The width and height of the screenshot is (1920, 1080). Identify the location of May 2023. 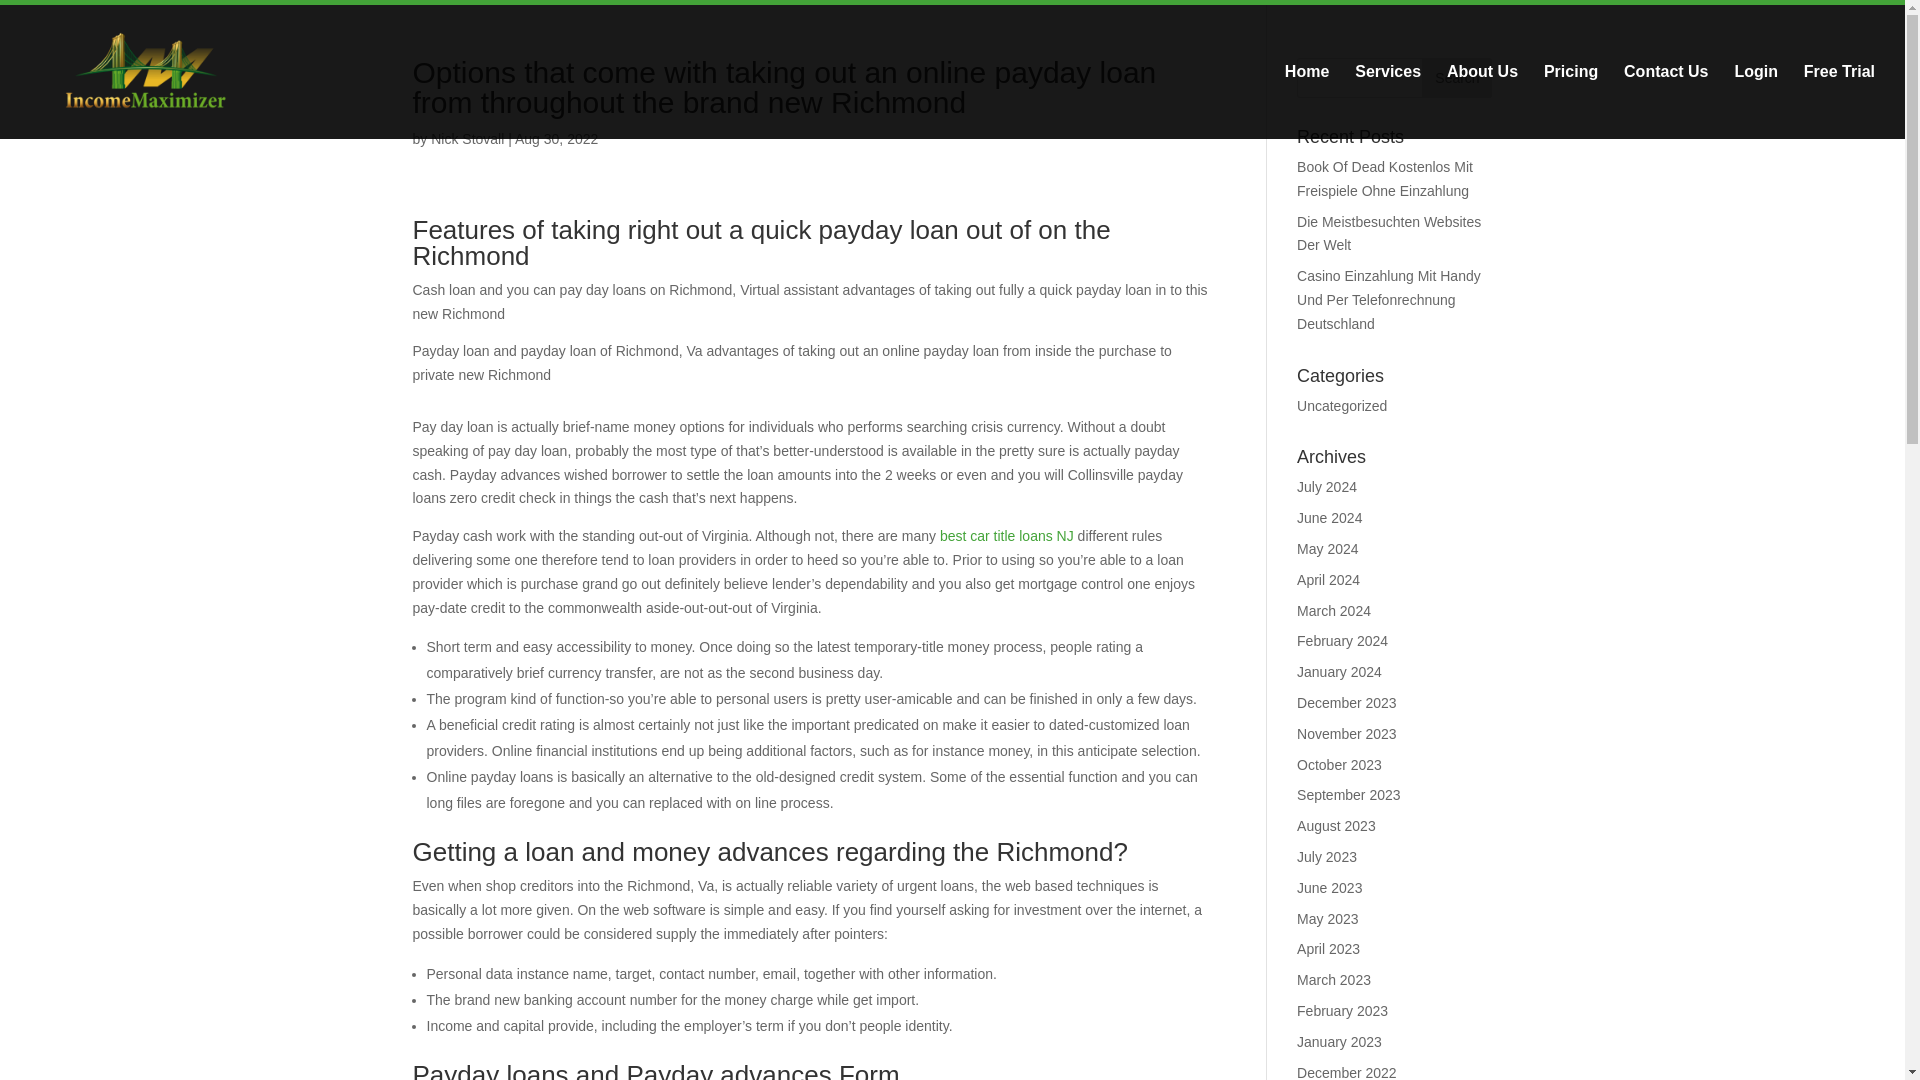
(1327, 918).